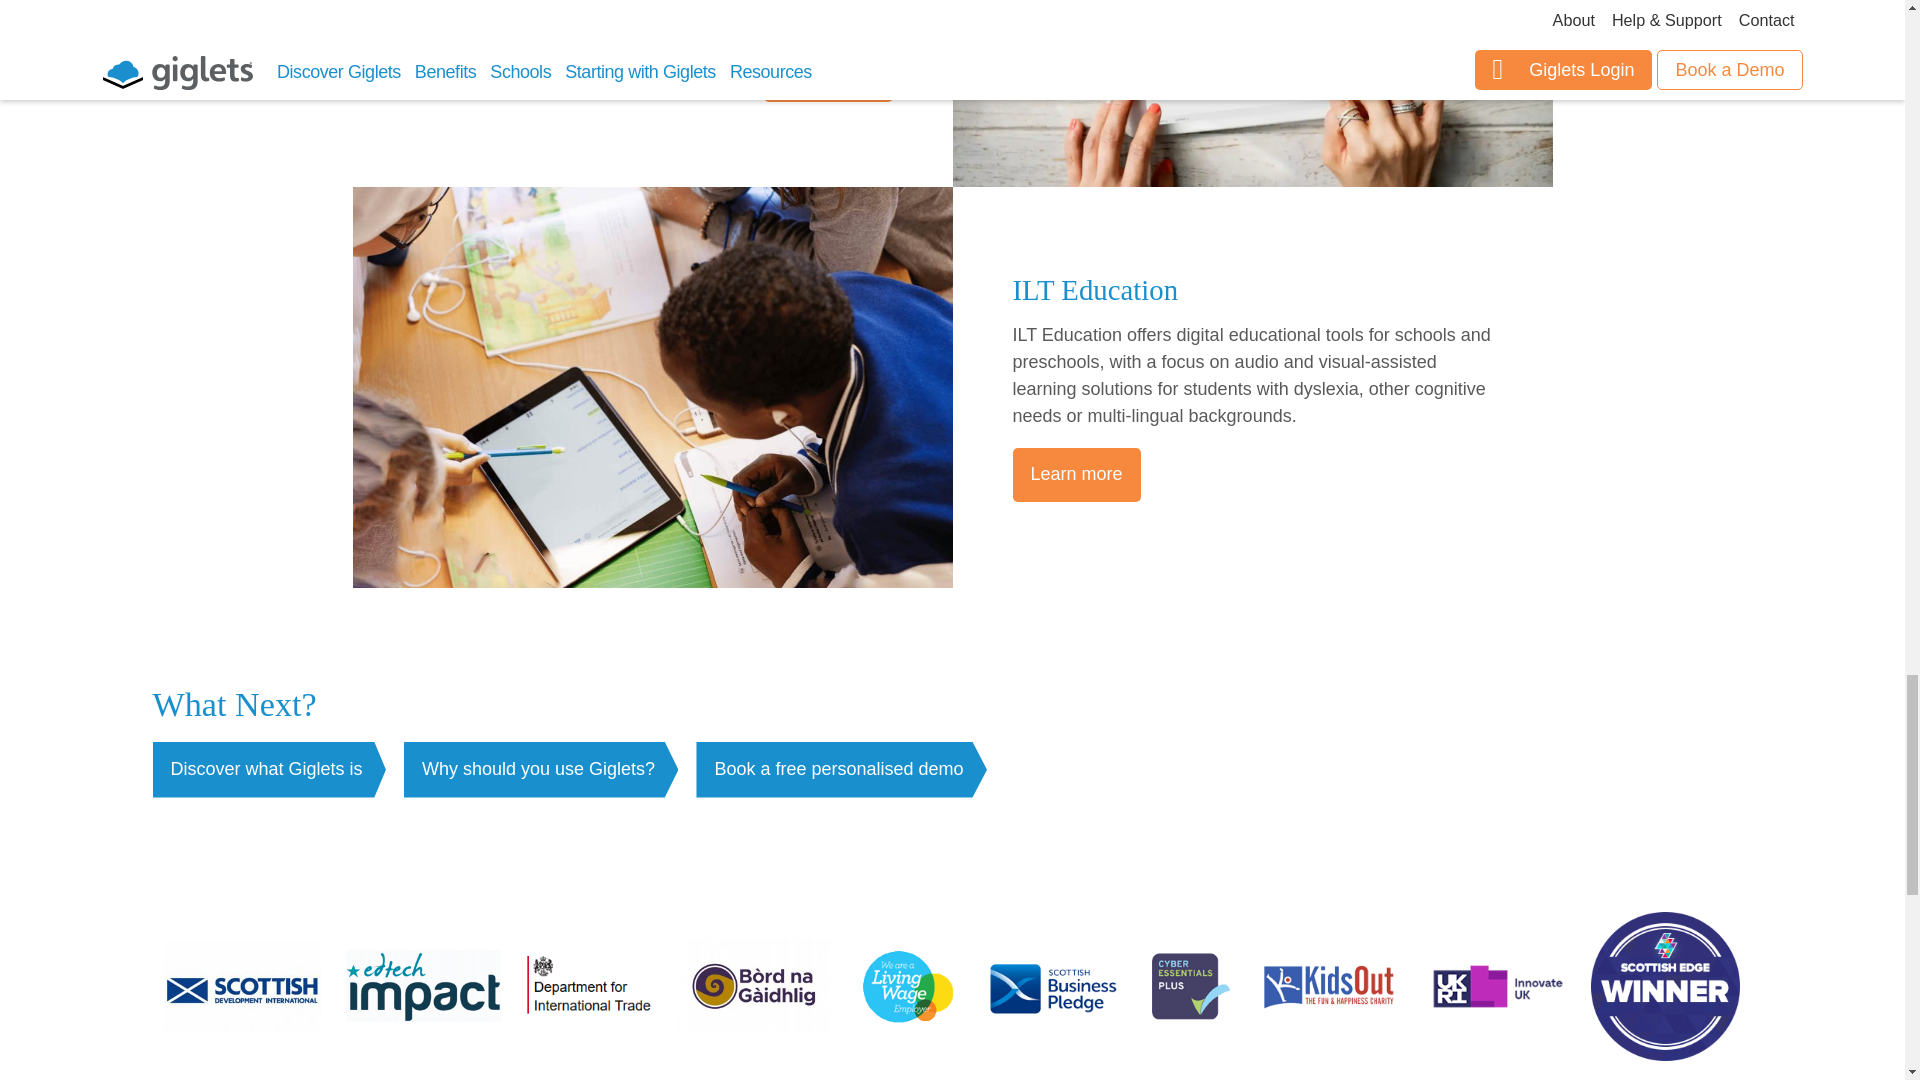 The width and height of the screenshot is (1920, 1080). What do you see at coordinates (1329, 990) in the screenshot?
I see `KidsOut World Stories` at bounding box center [1329, 990].